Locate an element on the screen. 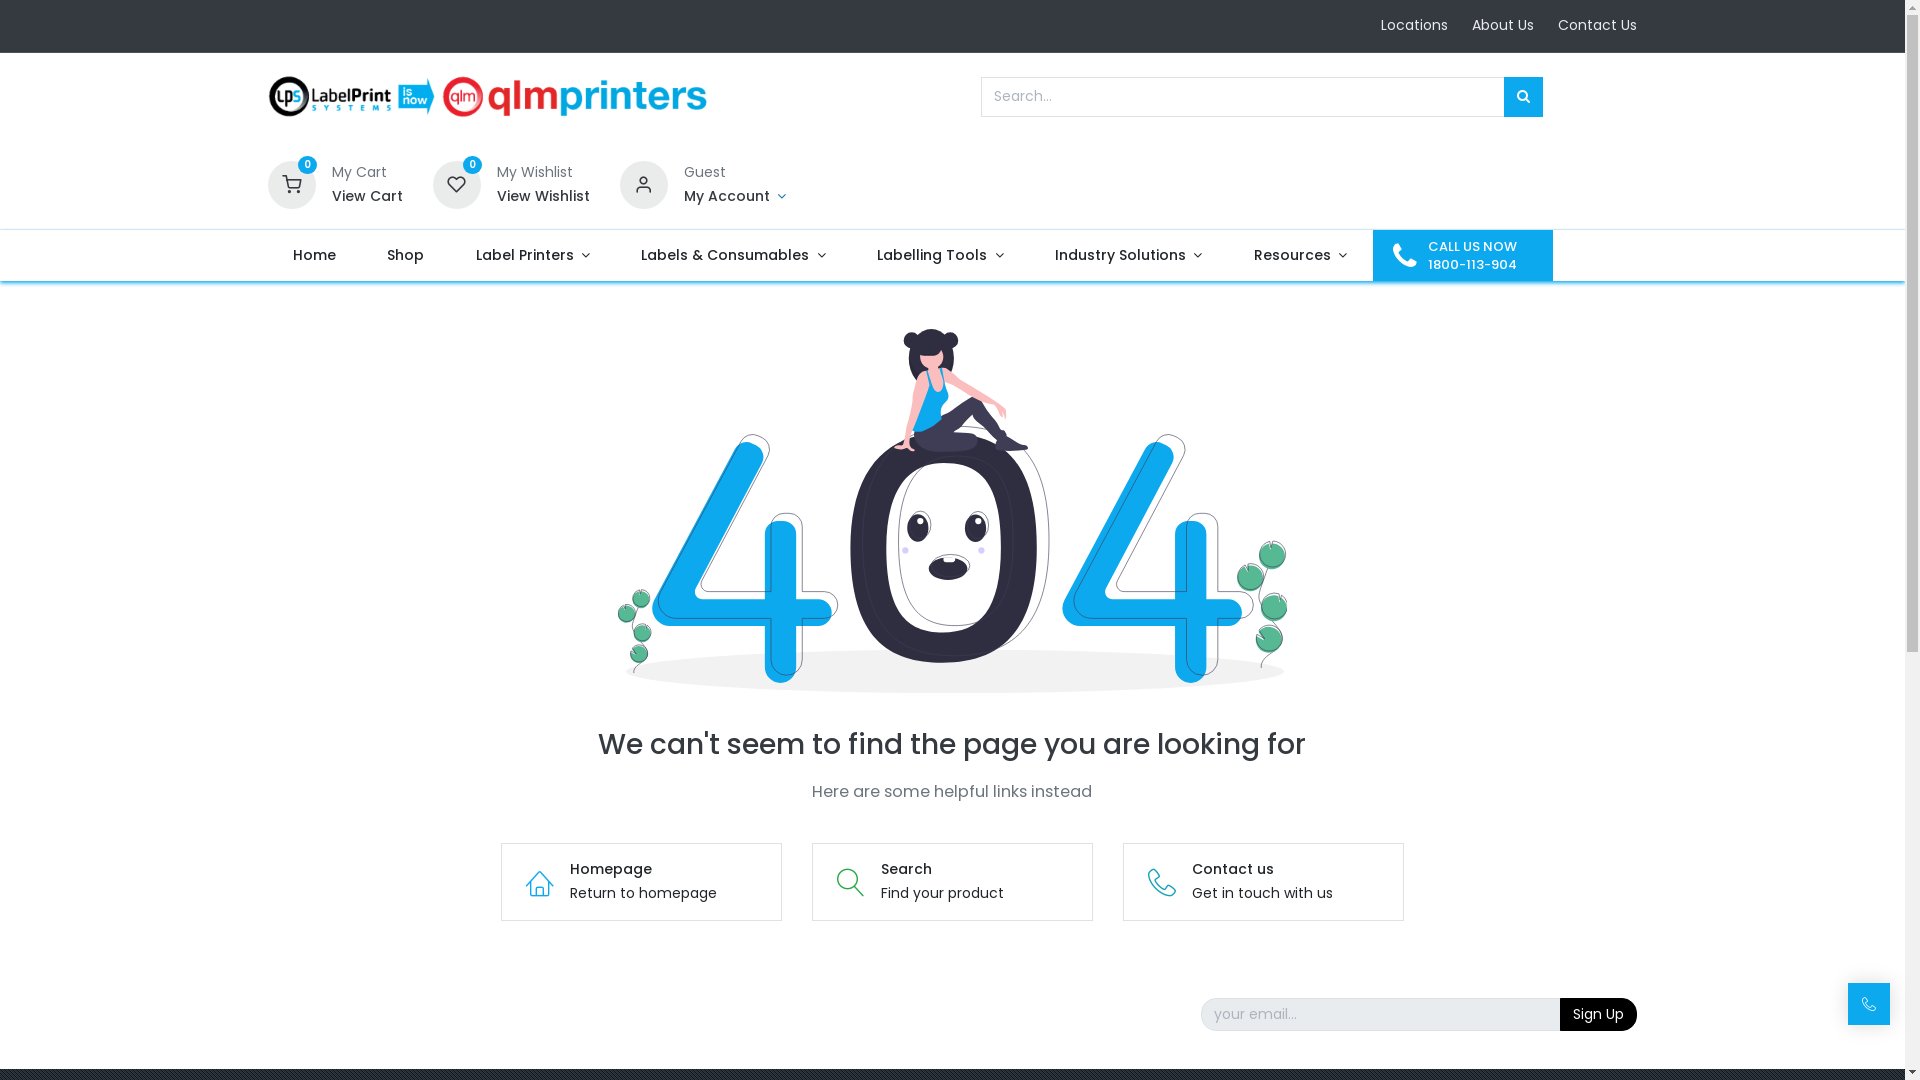 The width and height of the screenshot is (1920, 1080). View Cart is located at coordinates (368, 196).